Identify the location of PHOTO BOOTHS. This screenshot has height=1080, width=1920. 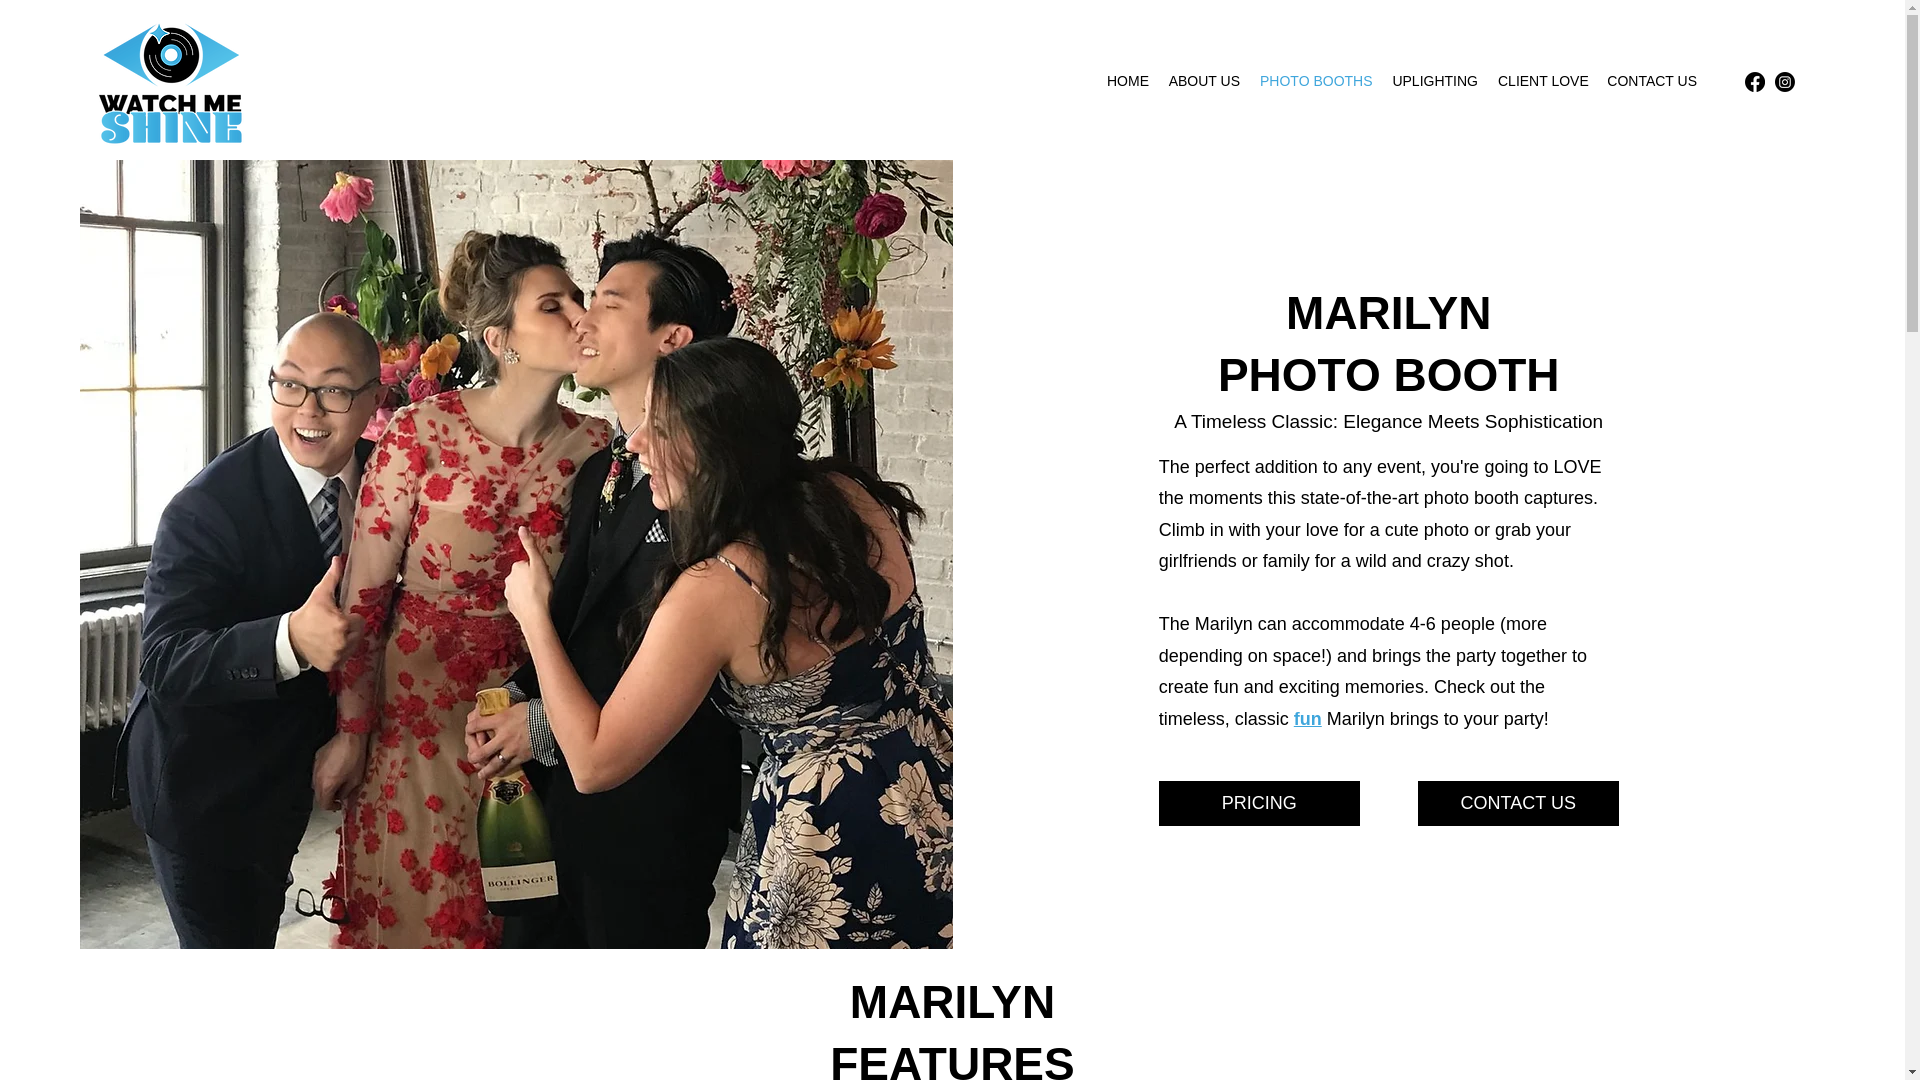
(1316, 80).